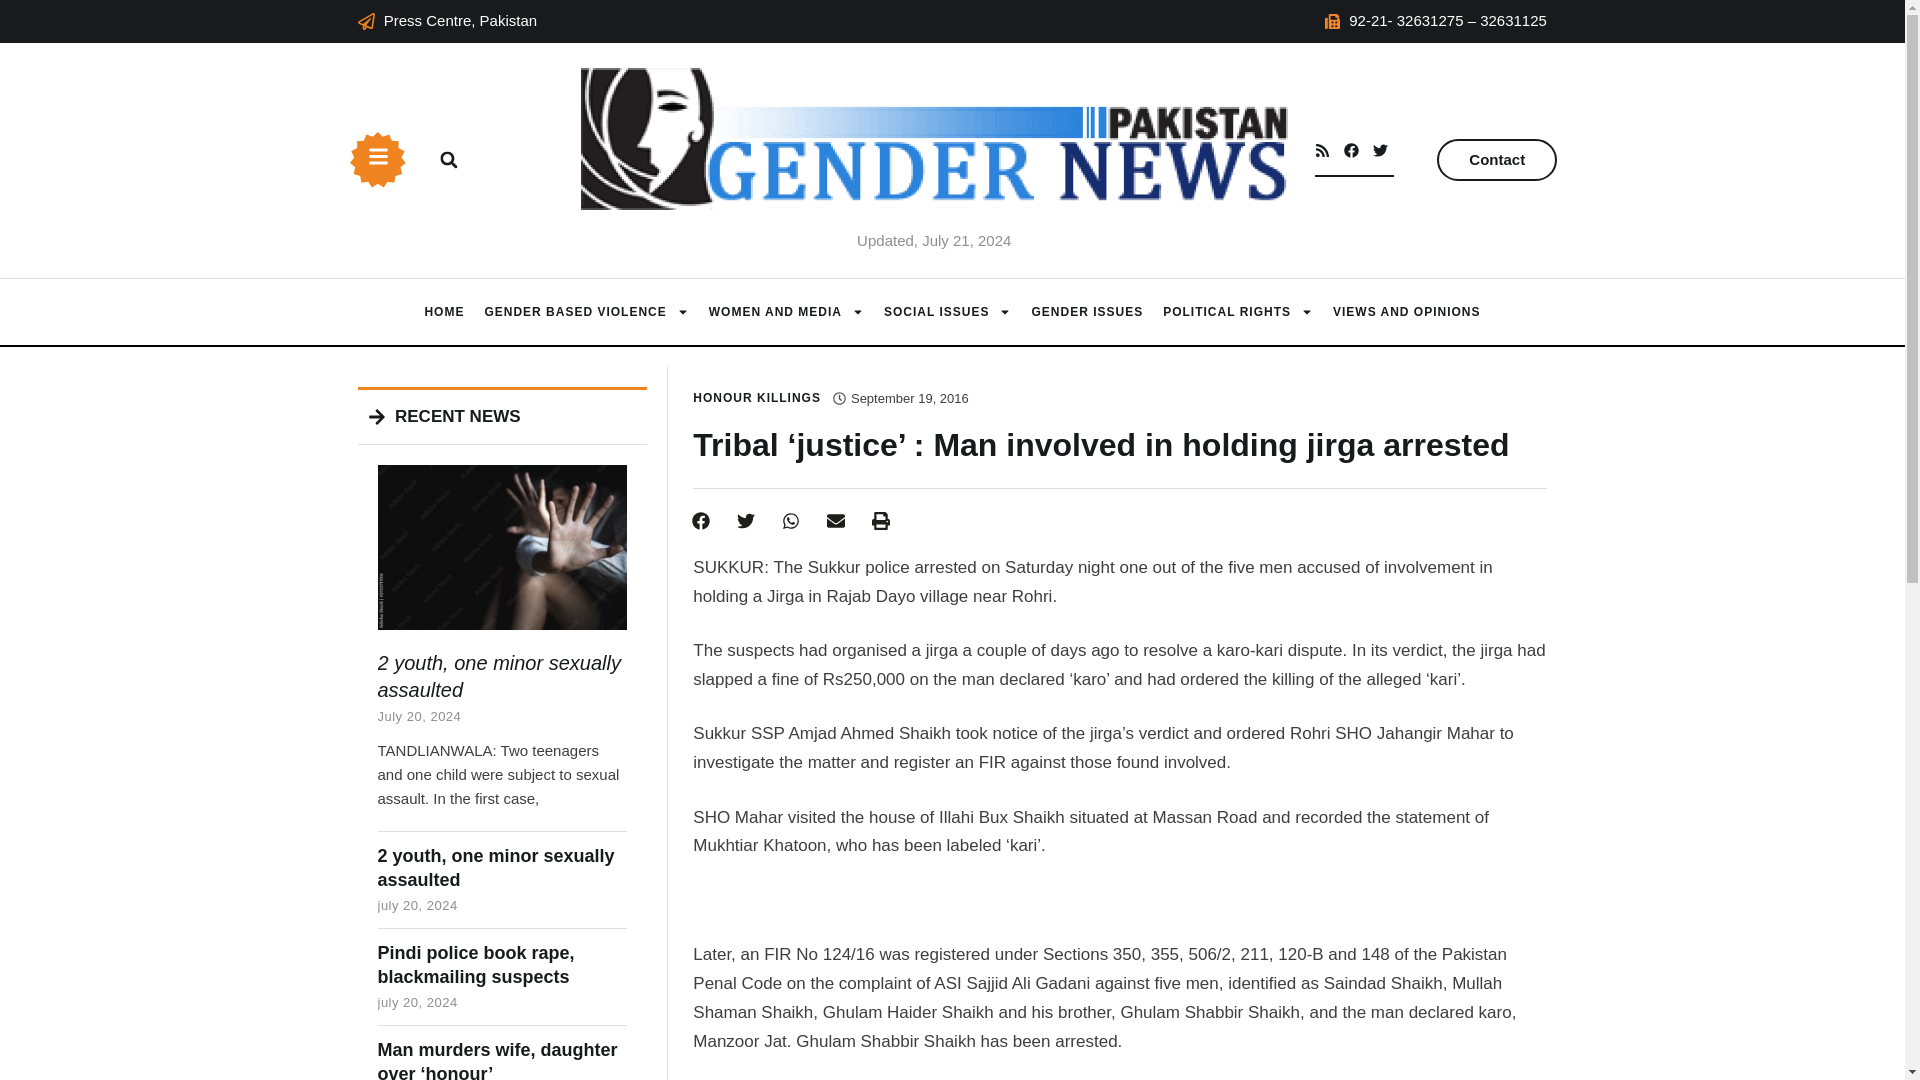 The height and width of the screenshot is (1080, 1920). I want to click on Women and Media, so click(786, 312).